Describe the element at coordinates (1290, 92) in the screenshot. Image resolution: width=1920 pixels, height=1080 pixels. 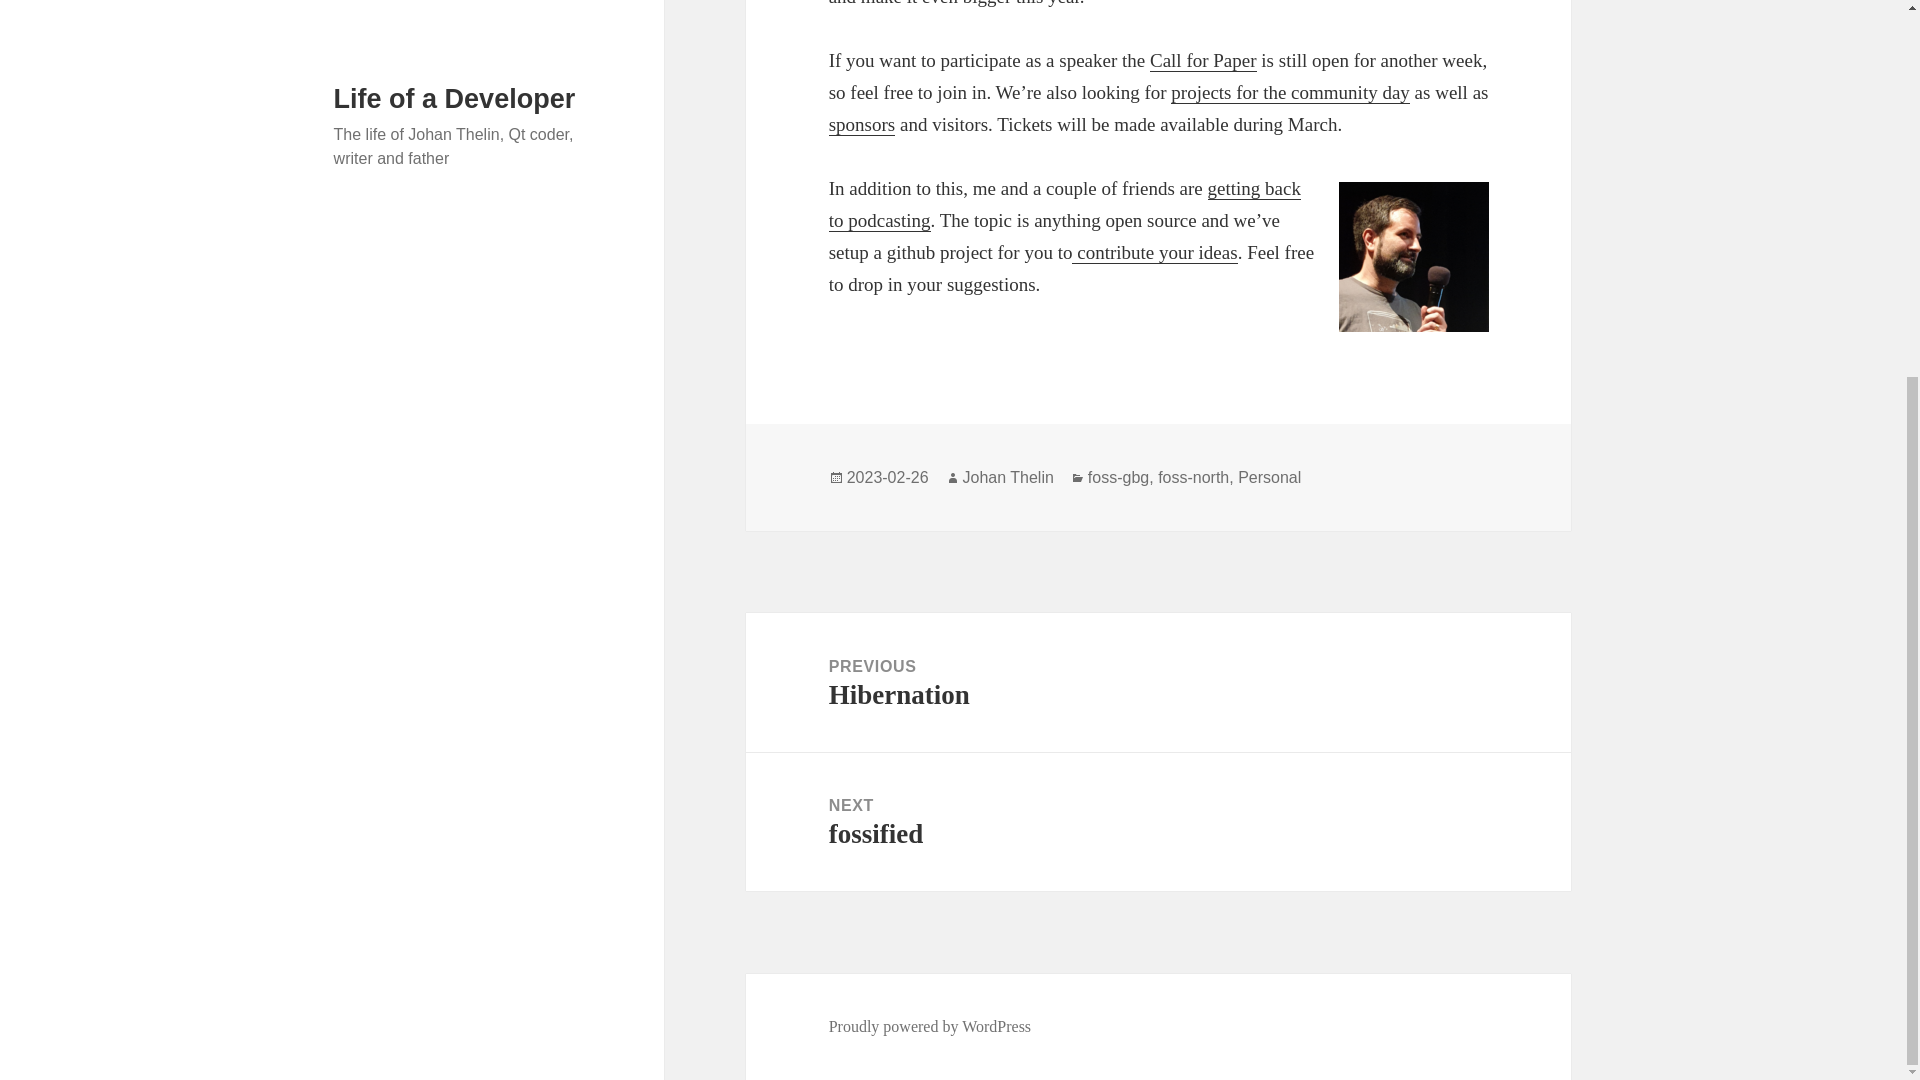
I see `projects for the community day` at that location.